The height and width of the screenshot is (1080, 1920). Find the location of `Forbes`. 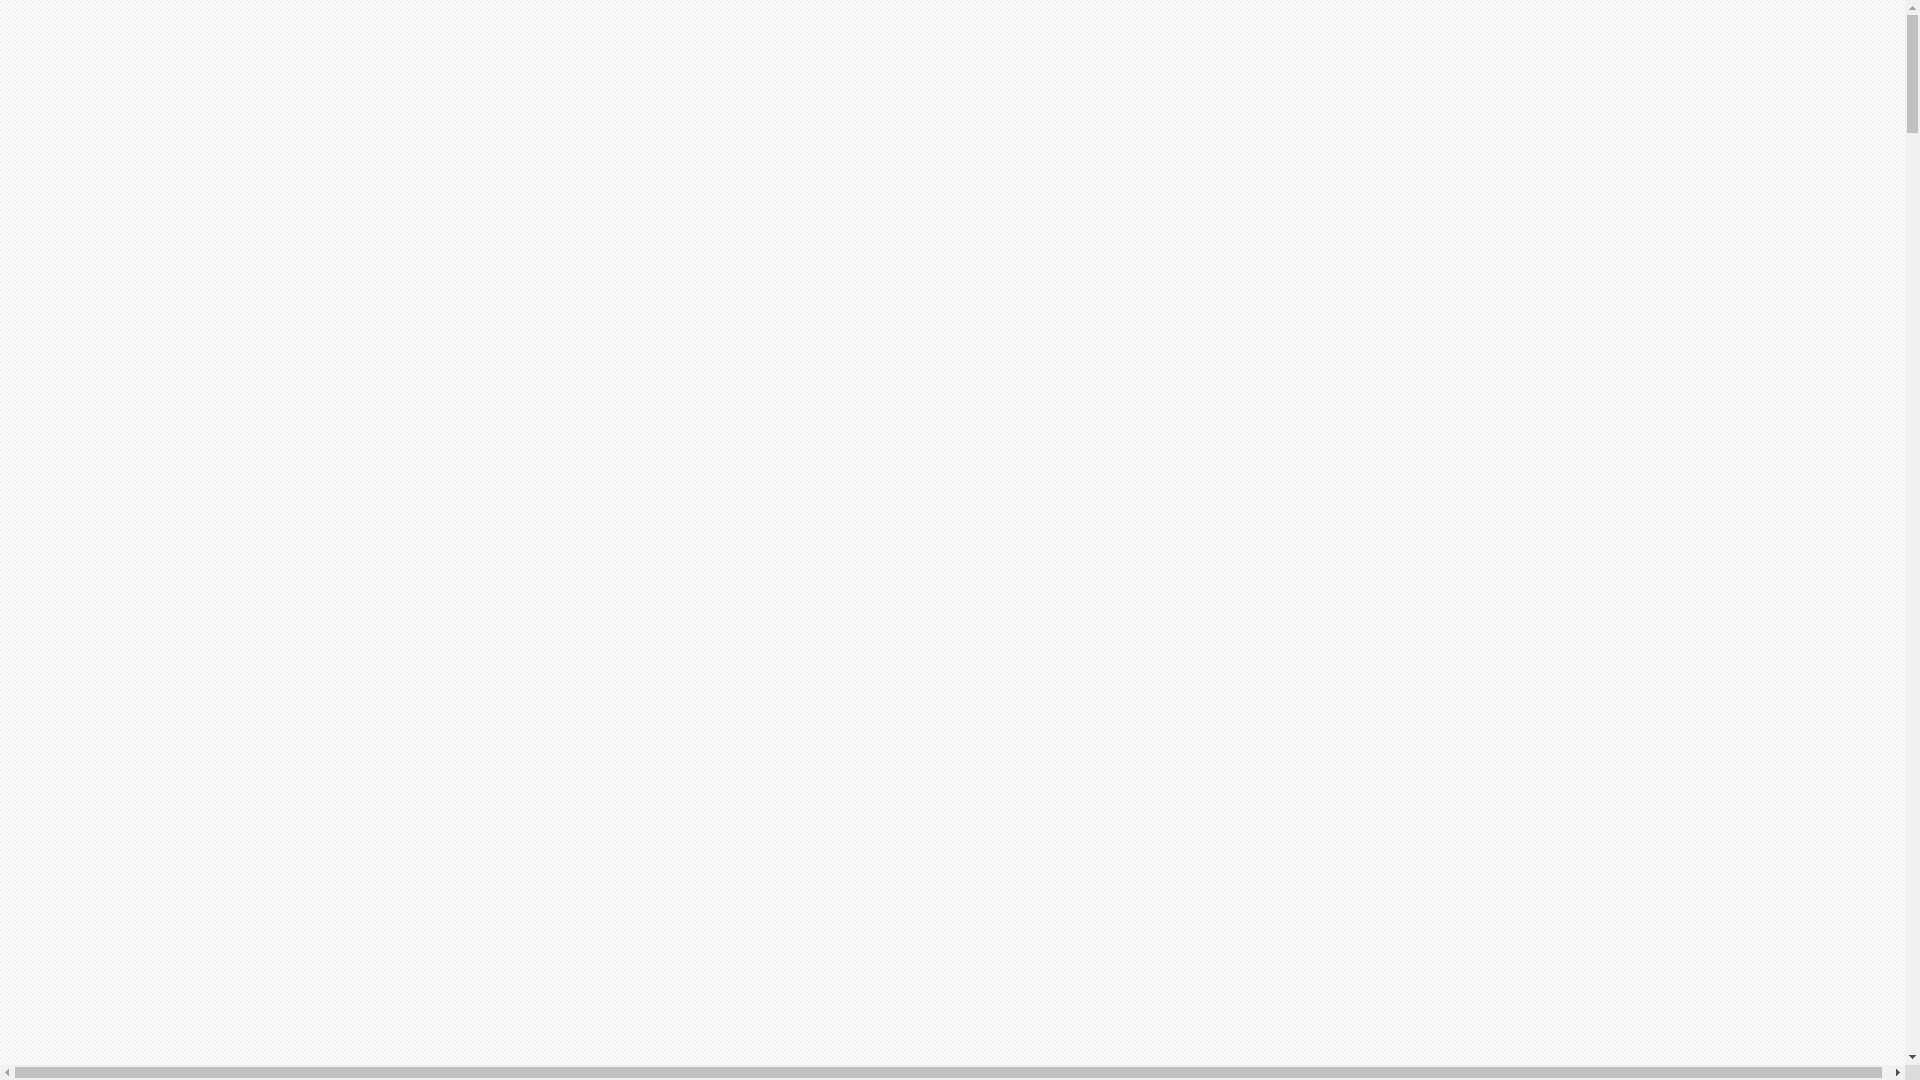

Forbes is located at coordinates (110, 322).